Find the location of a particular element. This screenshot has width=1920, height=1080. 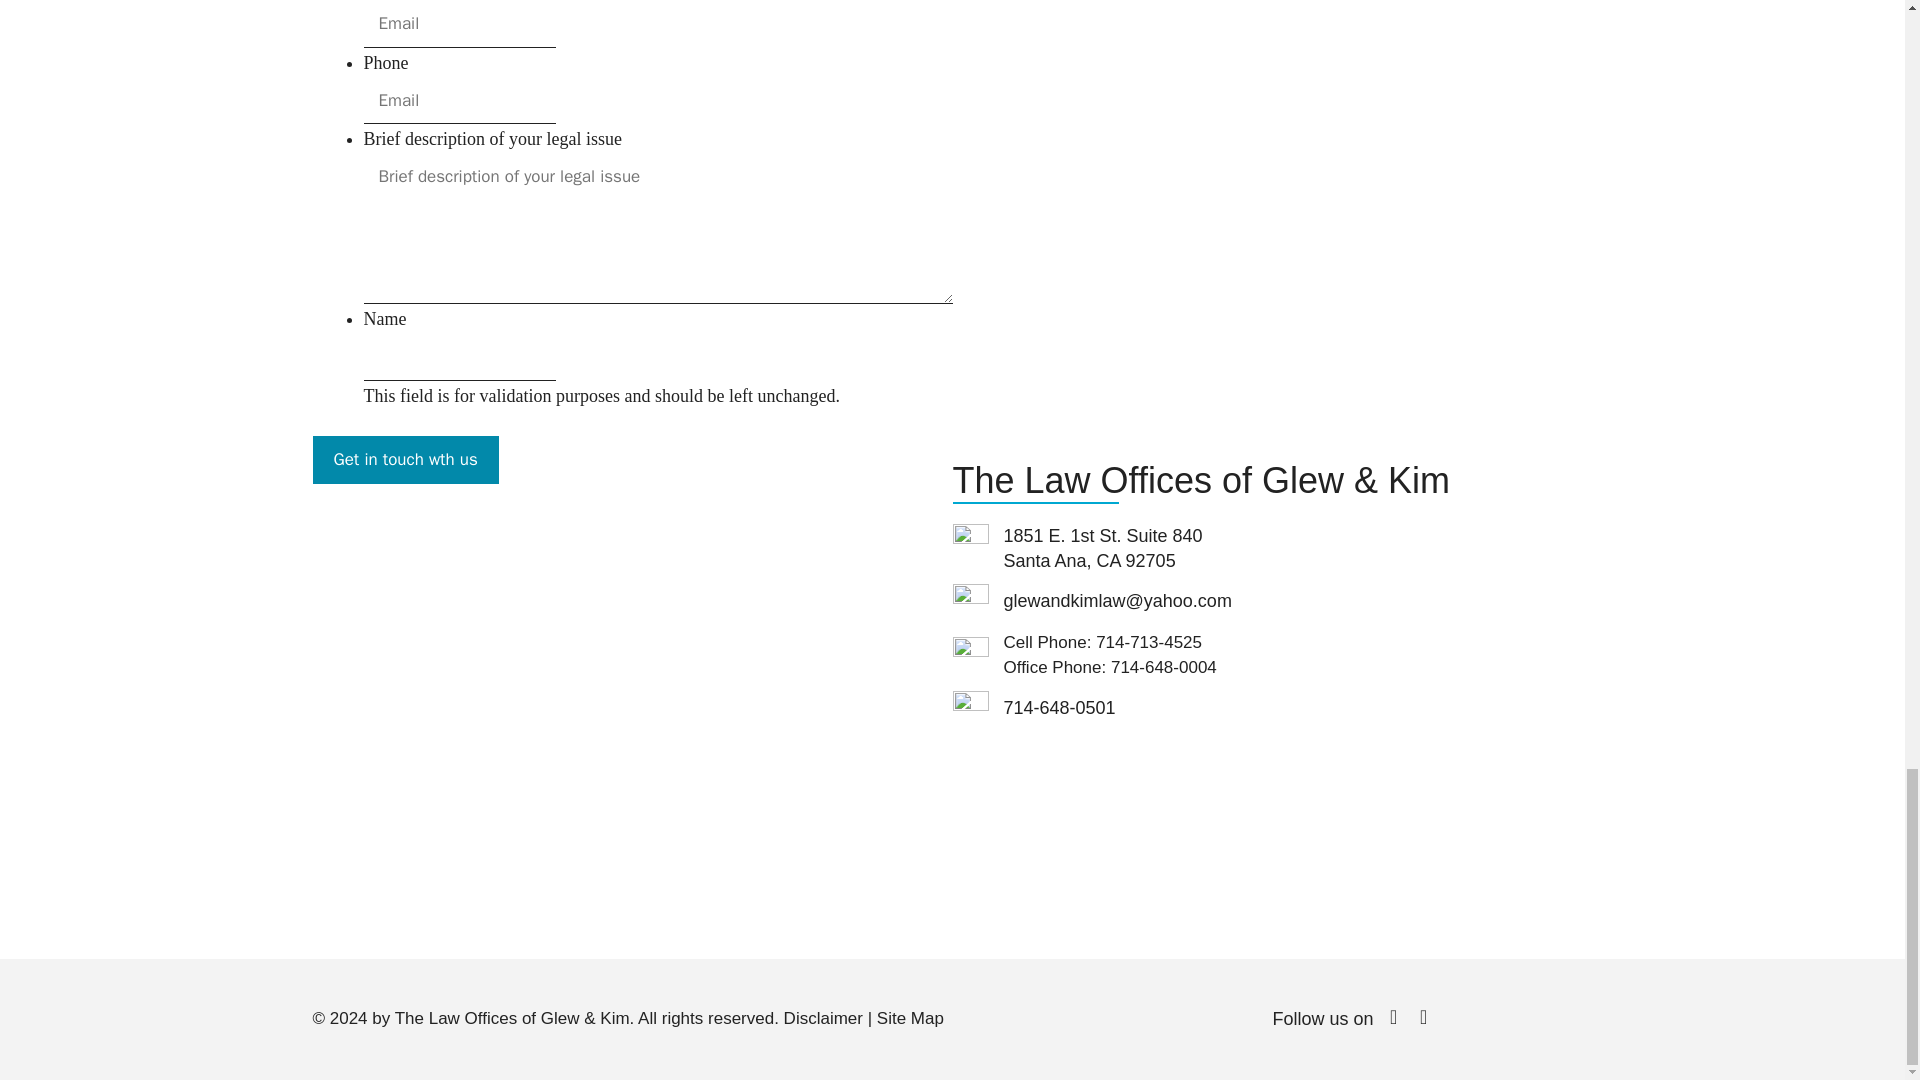

Disclaimer is located at coordinates (822, 1018).